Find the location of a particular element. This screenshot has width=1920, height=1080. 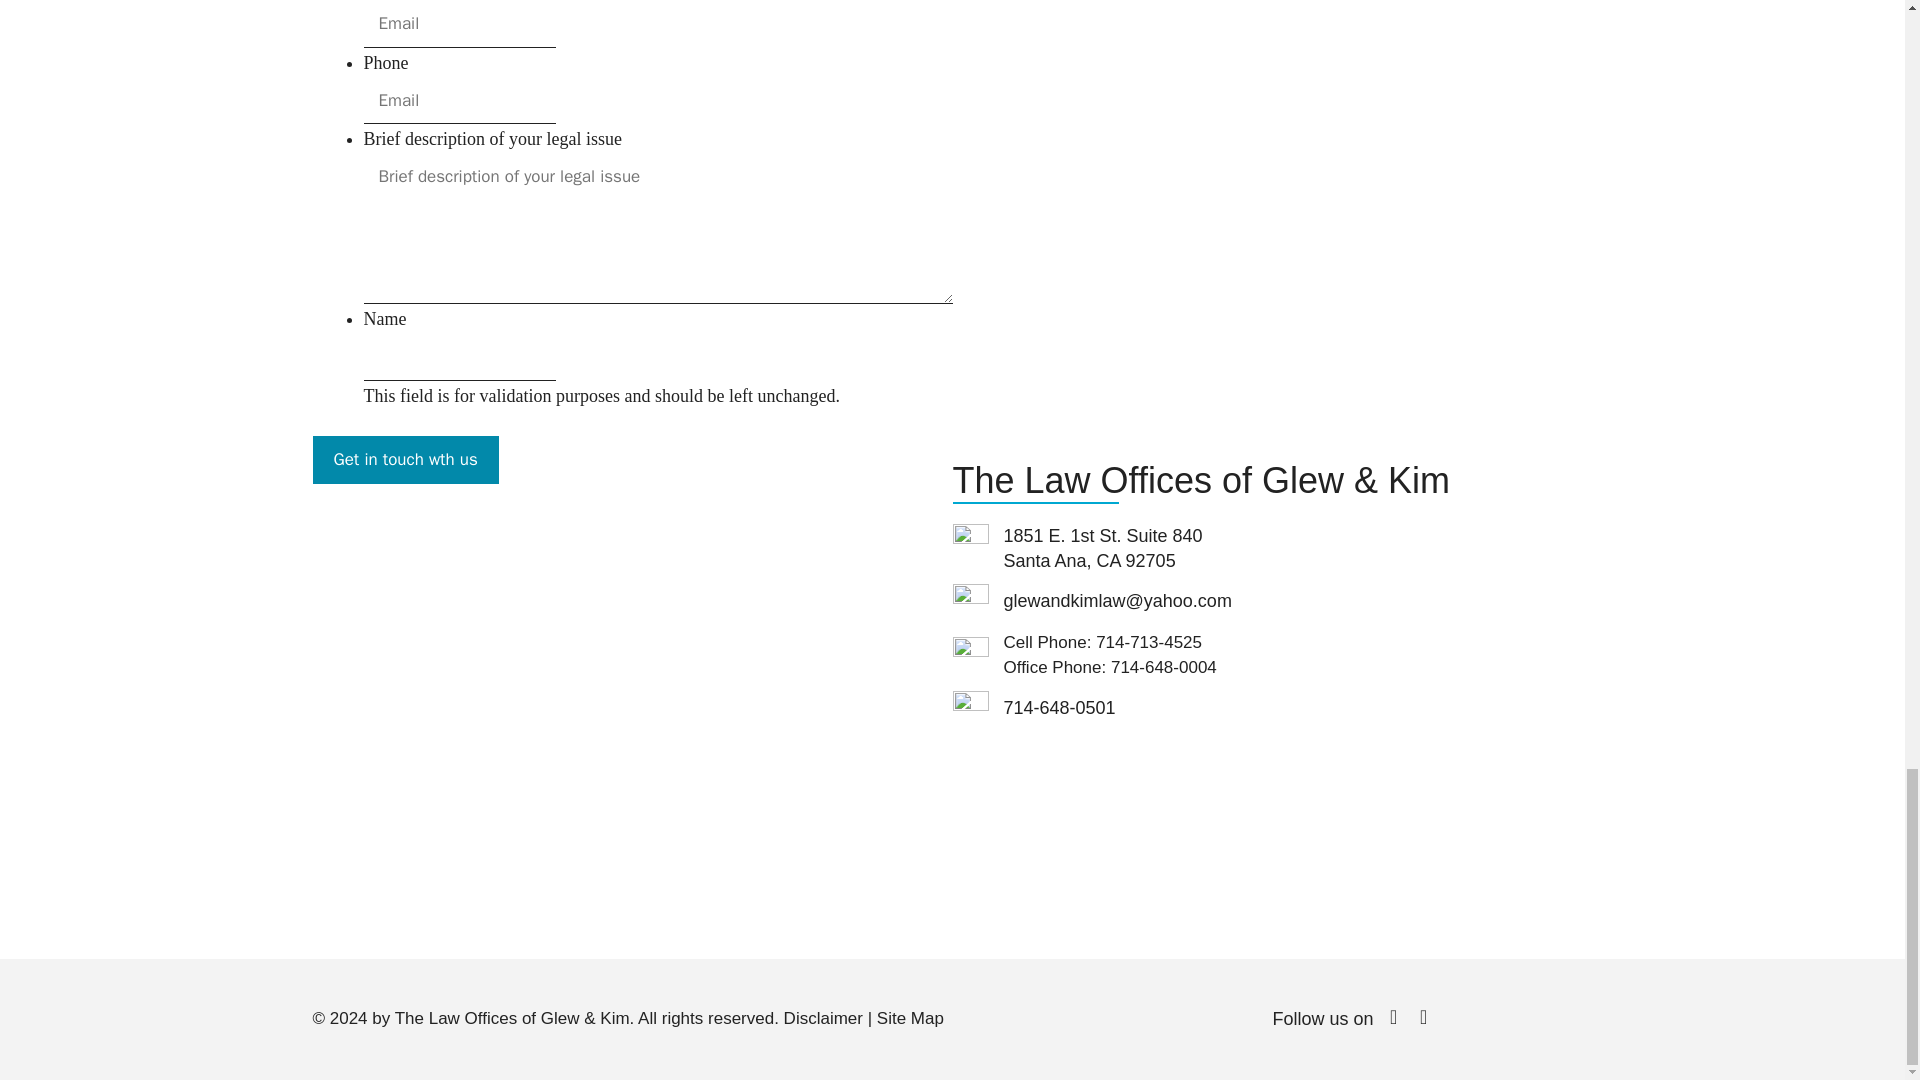

Disclaimer is located at coordinates (822, 1018).